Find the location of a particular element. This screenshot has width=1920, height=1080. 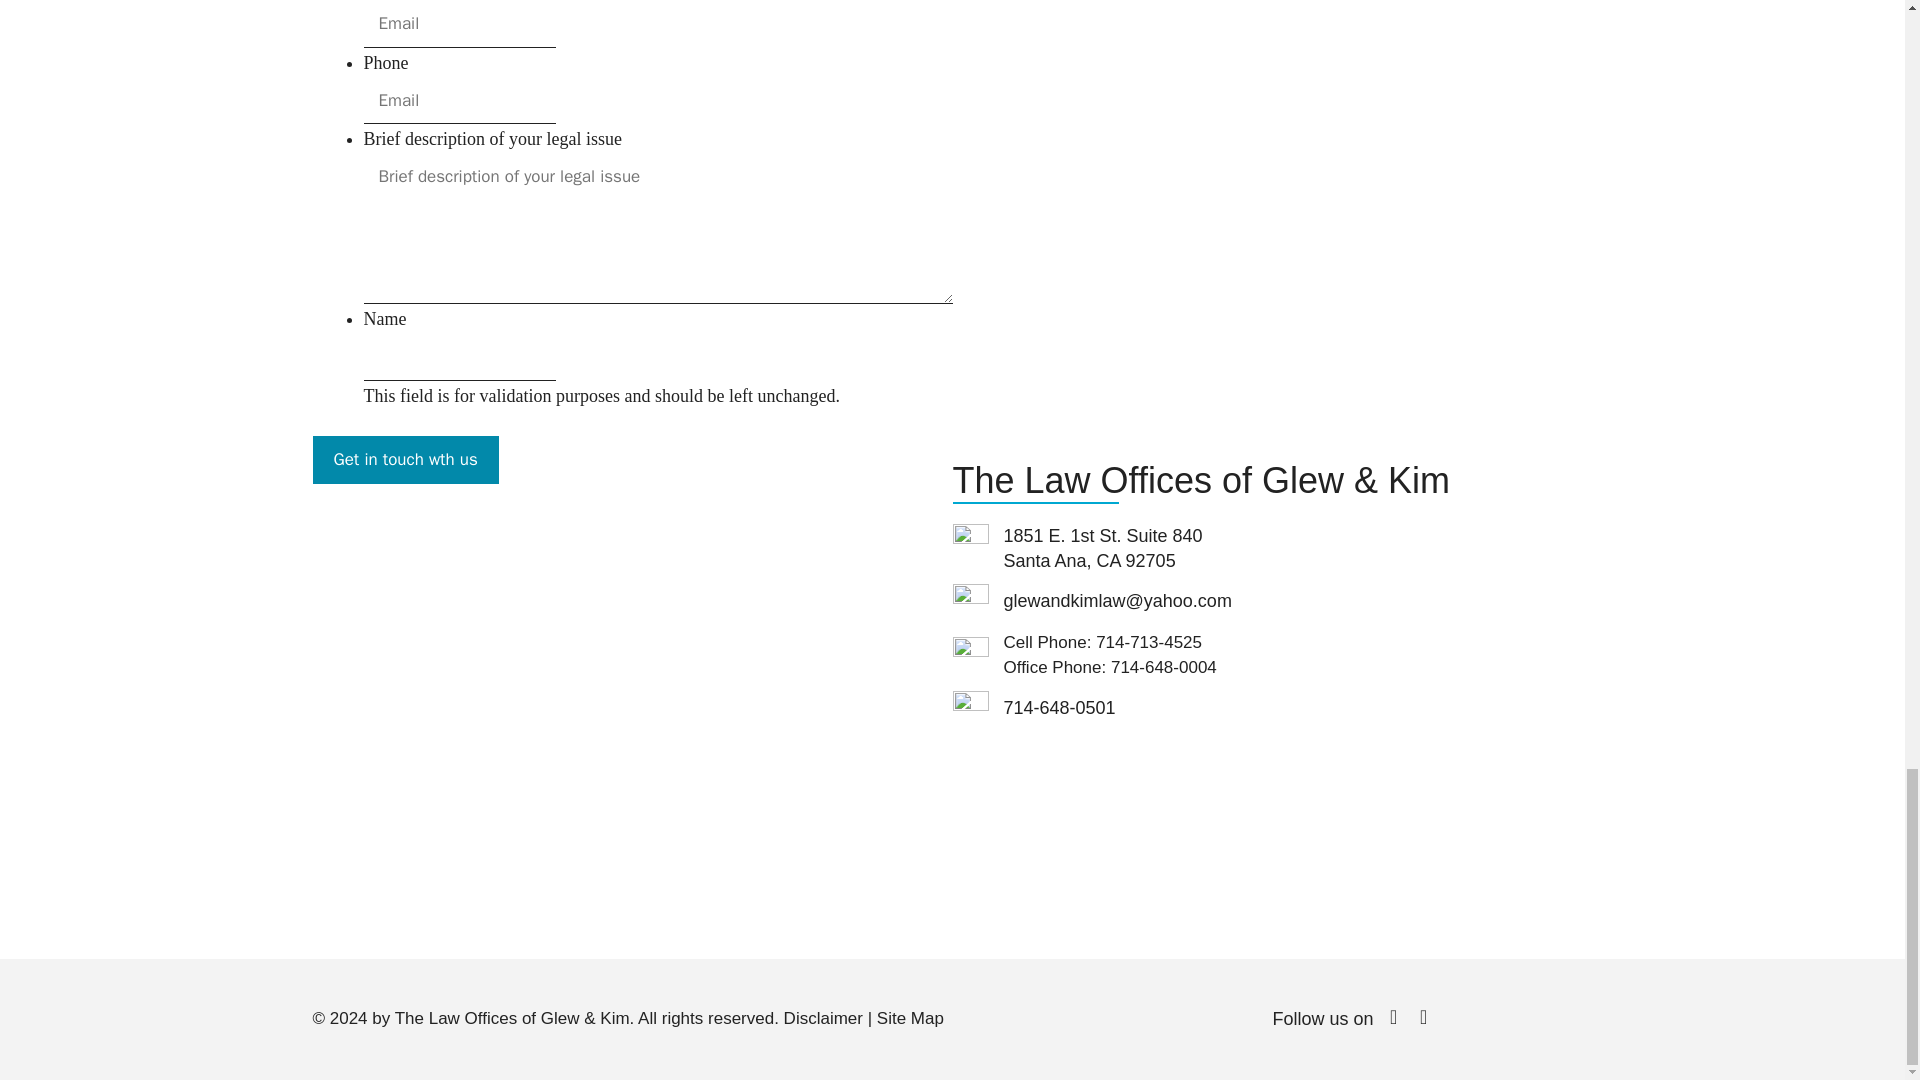

Disclaimer is located at coordinates (822, 1018).